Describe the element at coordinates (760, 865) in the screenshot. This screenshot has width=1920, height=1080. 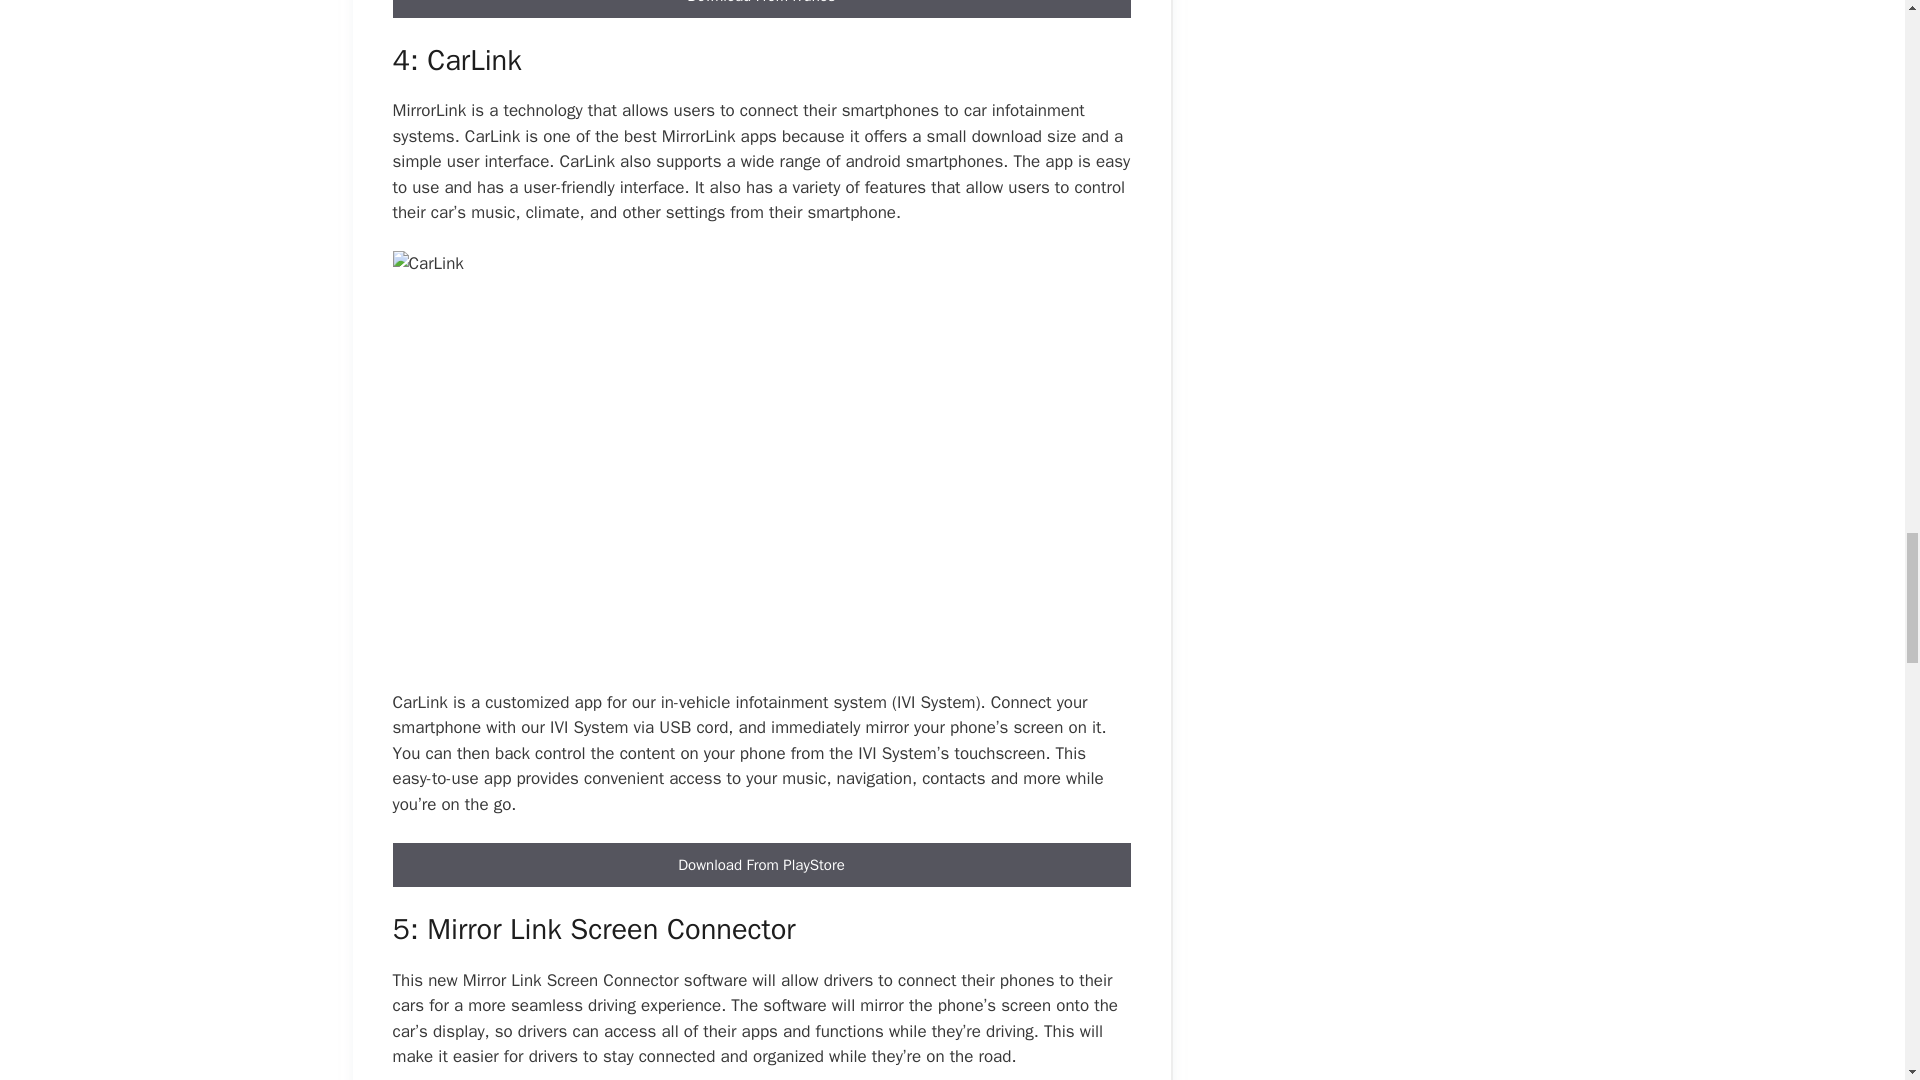
I see `Download From PlayStore` at that location.